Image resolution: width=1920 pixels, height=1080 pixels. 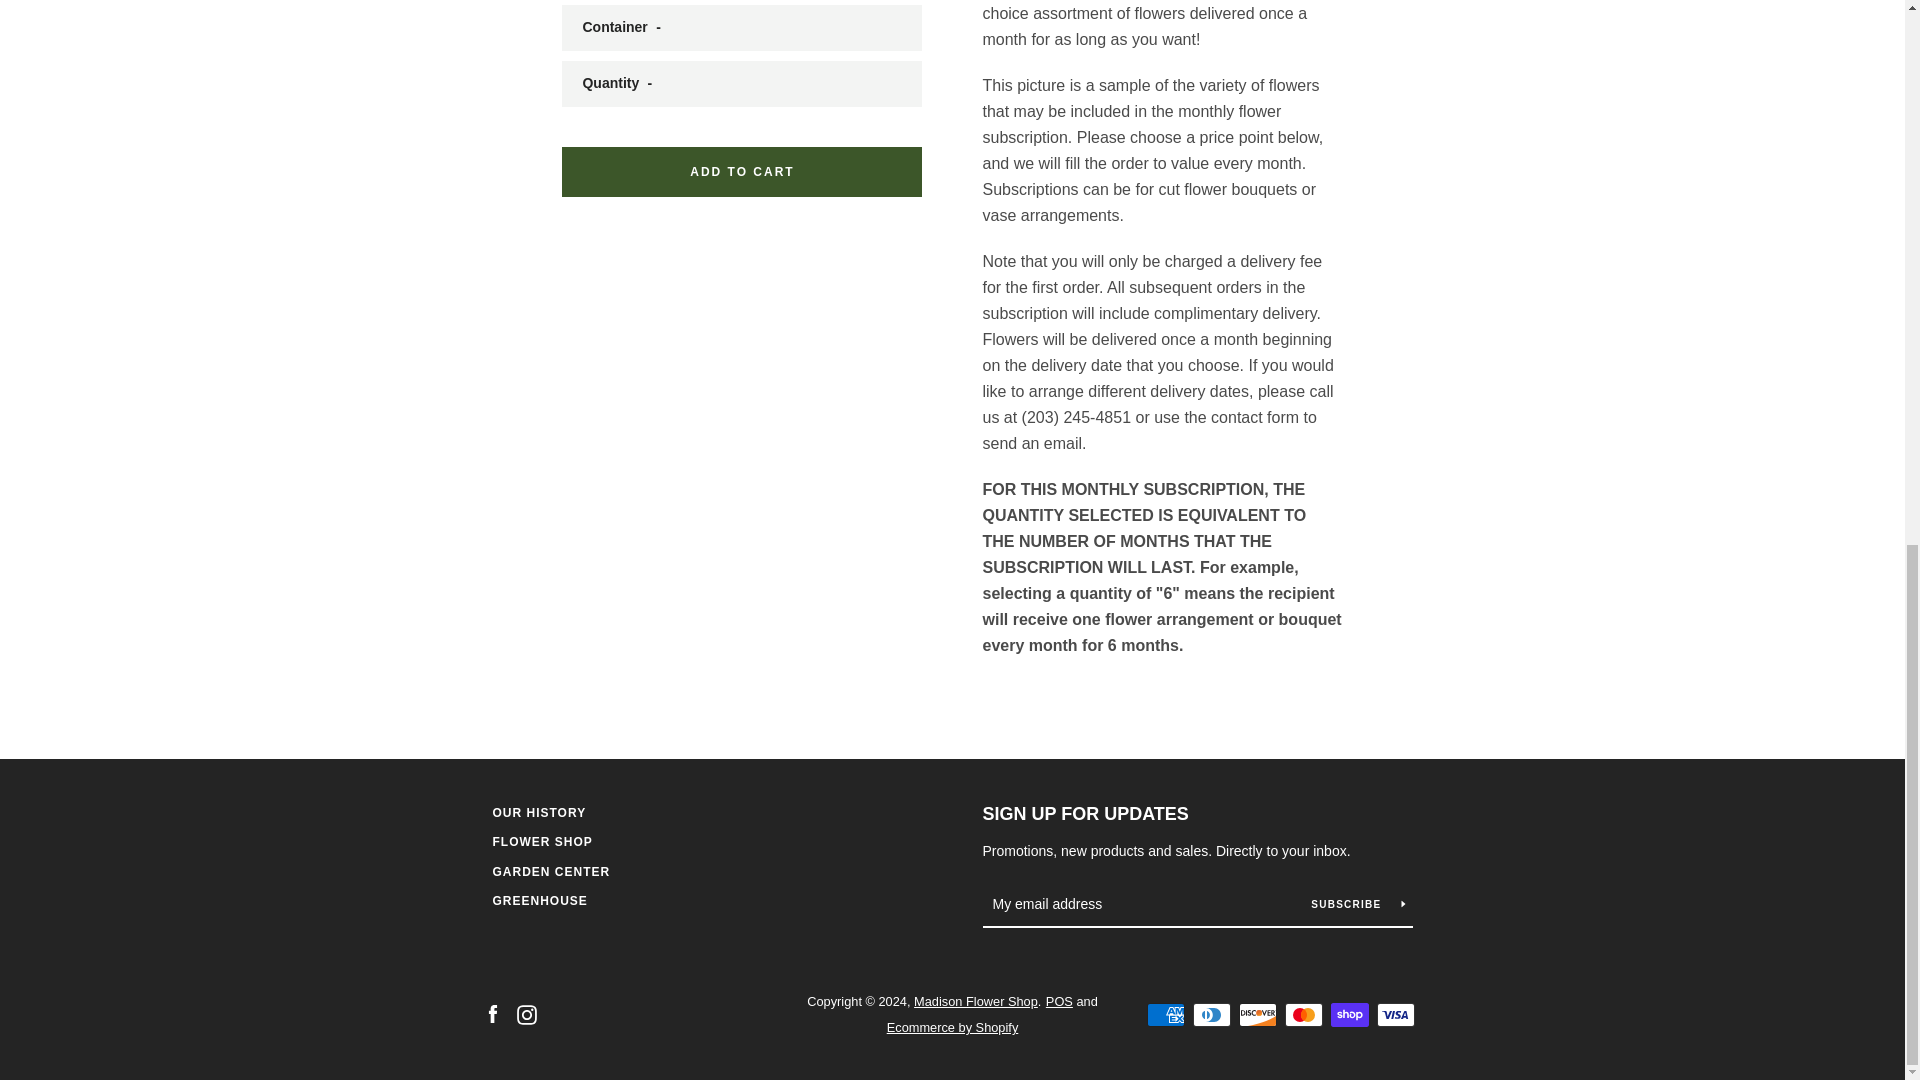 I want to click on Shop Pay, so click(x=1348, y=1015).